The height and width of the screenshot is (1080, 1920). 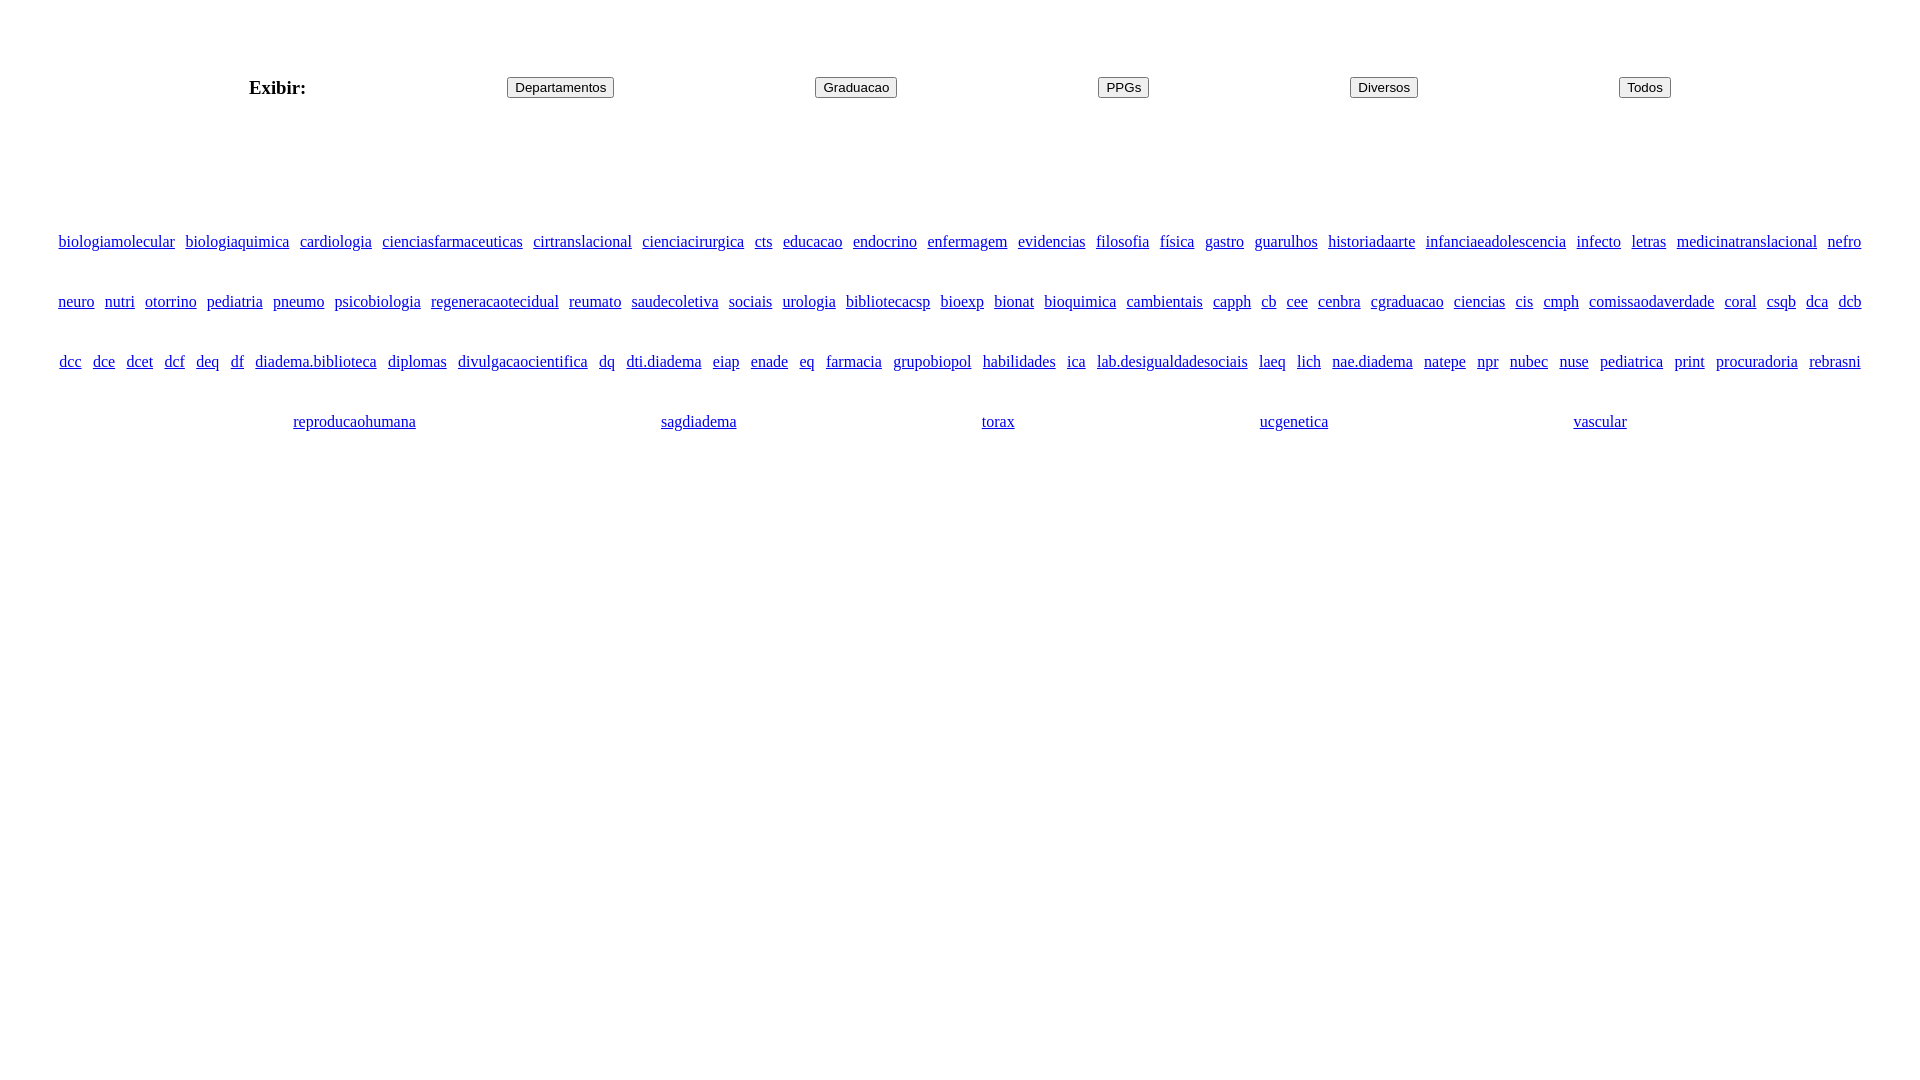 I want to click on psicobiologia, so click(x=378, y=302).